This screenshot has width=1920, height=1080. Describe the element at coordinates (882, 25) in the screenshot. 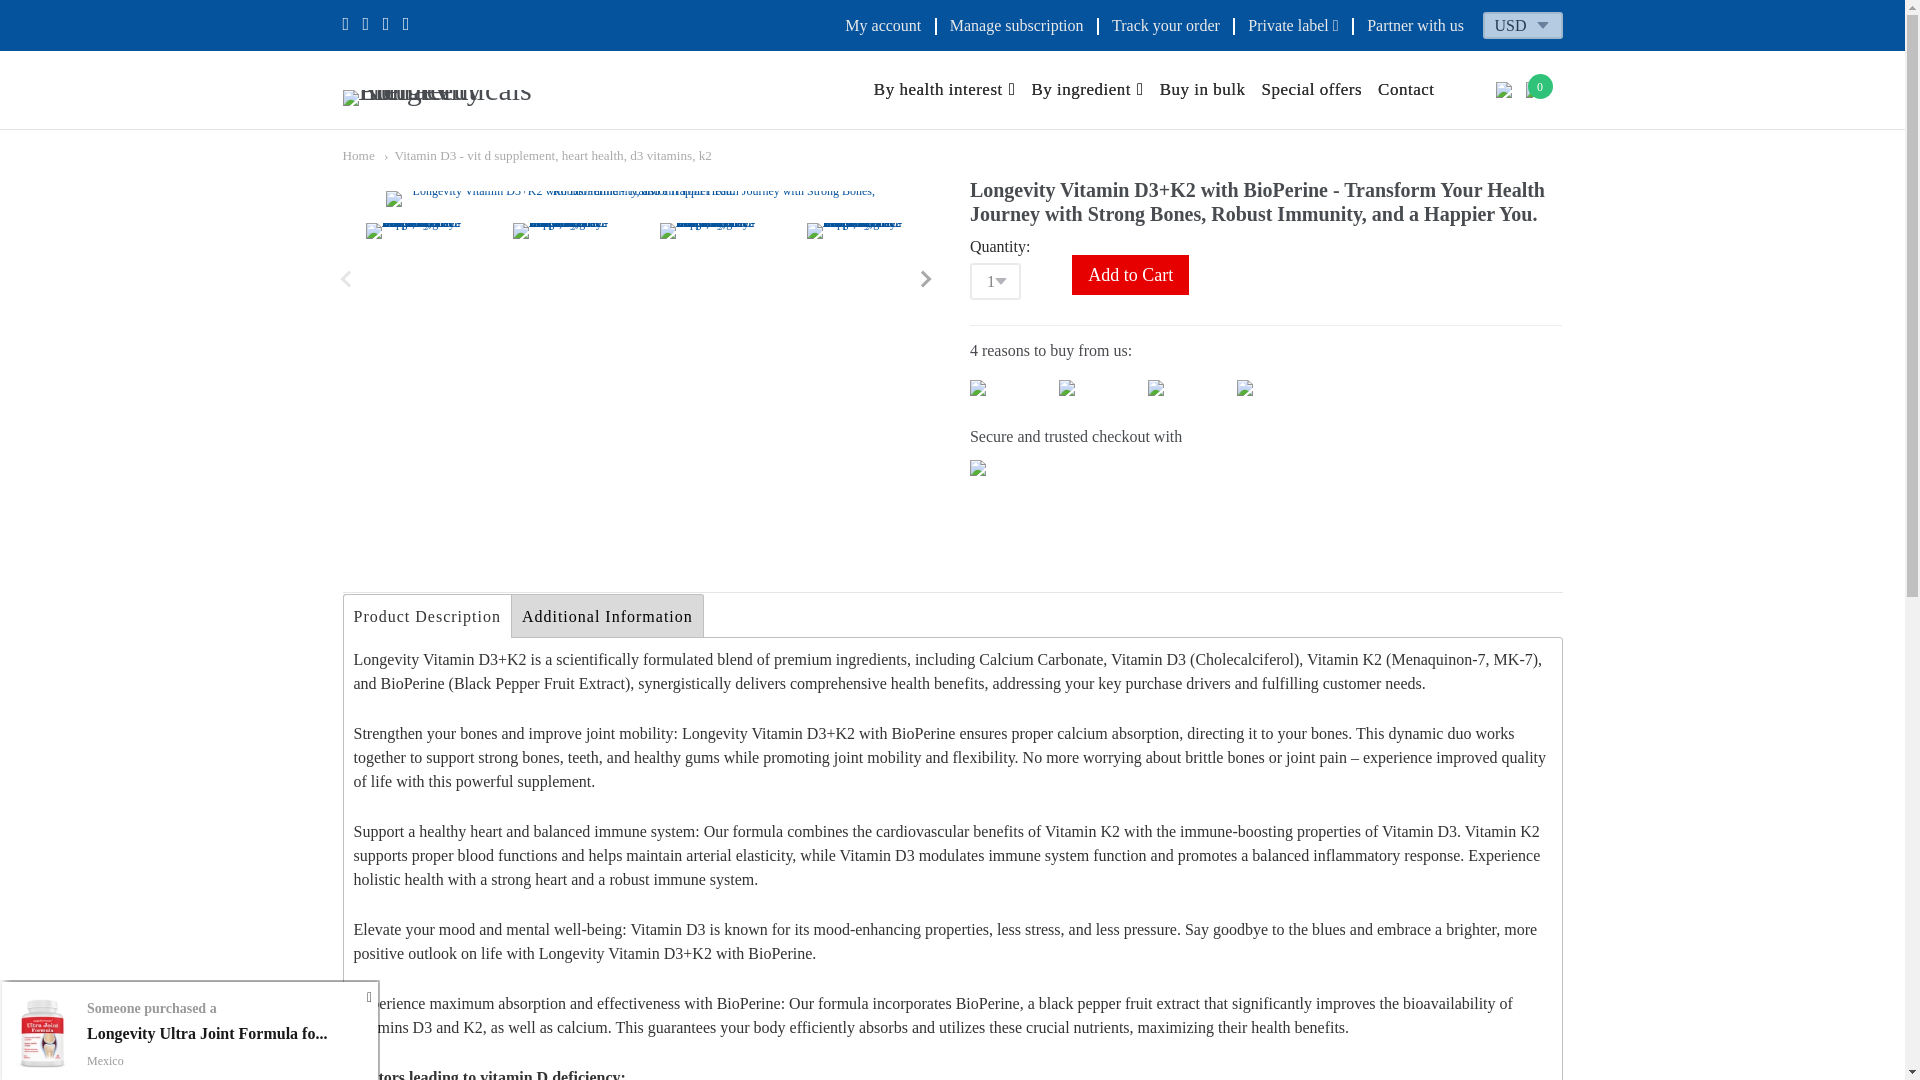

I see `My account` at that location.